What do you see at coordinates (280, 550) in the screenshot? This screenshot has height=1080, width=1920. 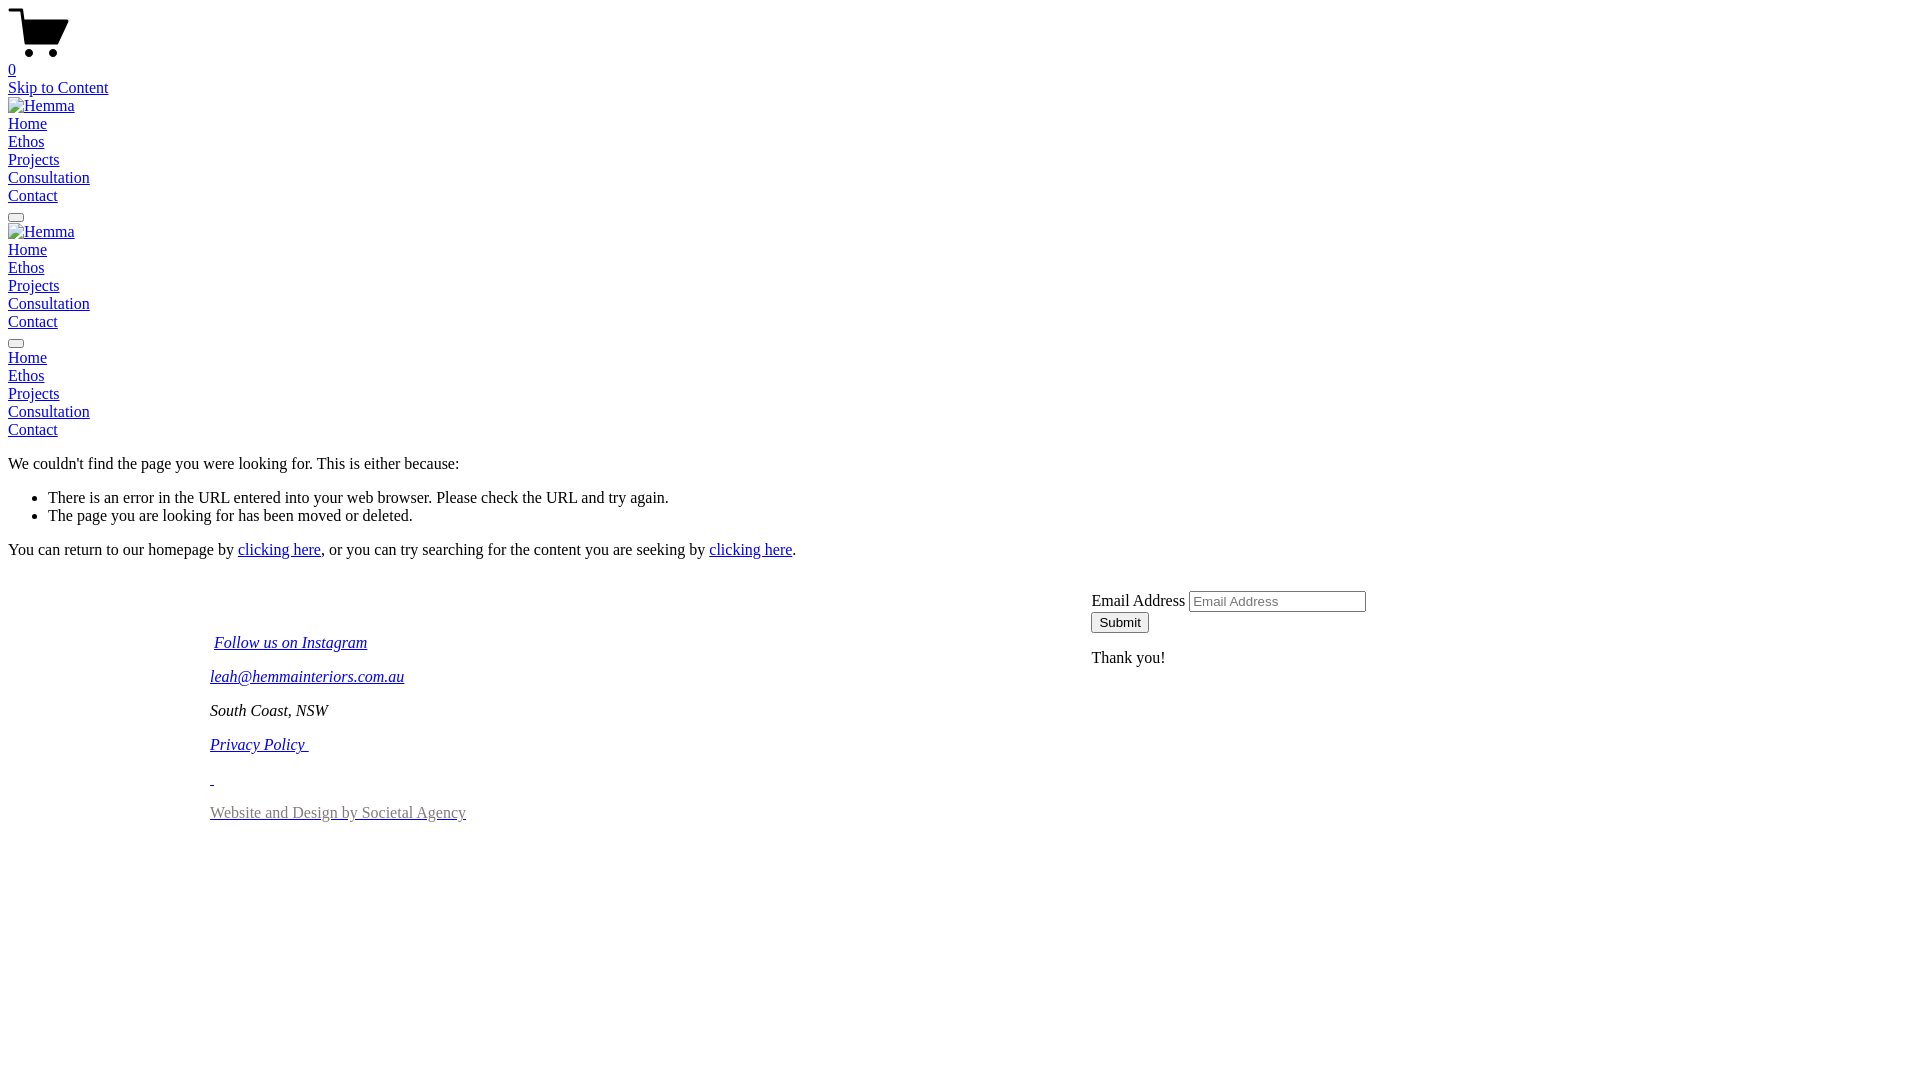 I see `clicking here` at bounding box center [280, 550].